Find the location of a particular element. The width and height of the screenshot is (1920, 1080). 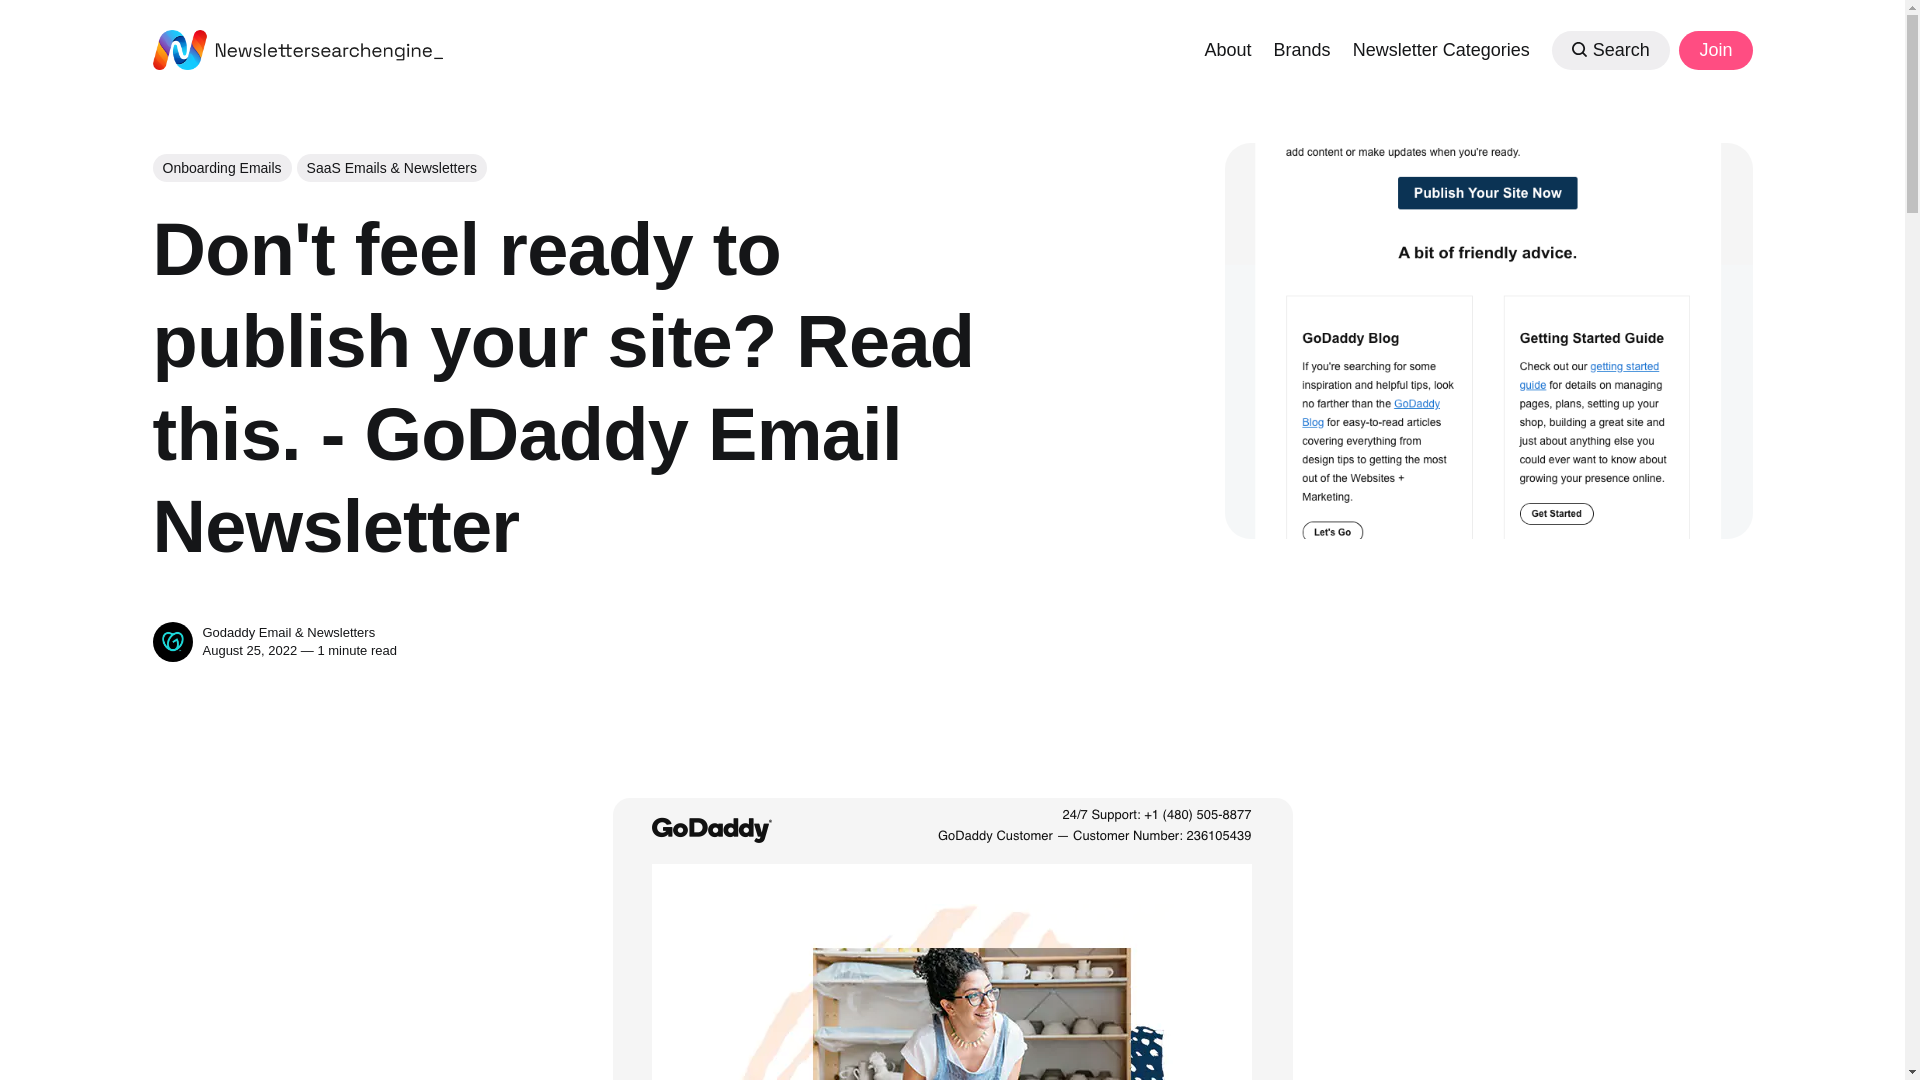

Brands is located at coordinates (1302, 48).